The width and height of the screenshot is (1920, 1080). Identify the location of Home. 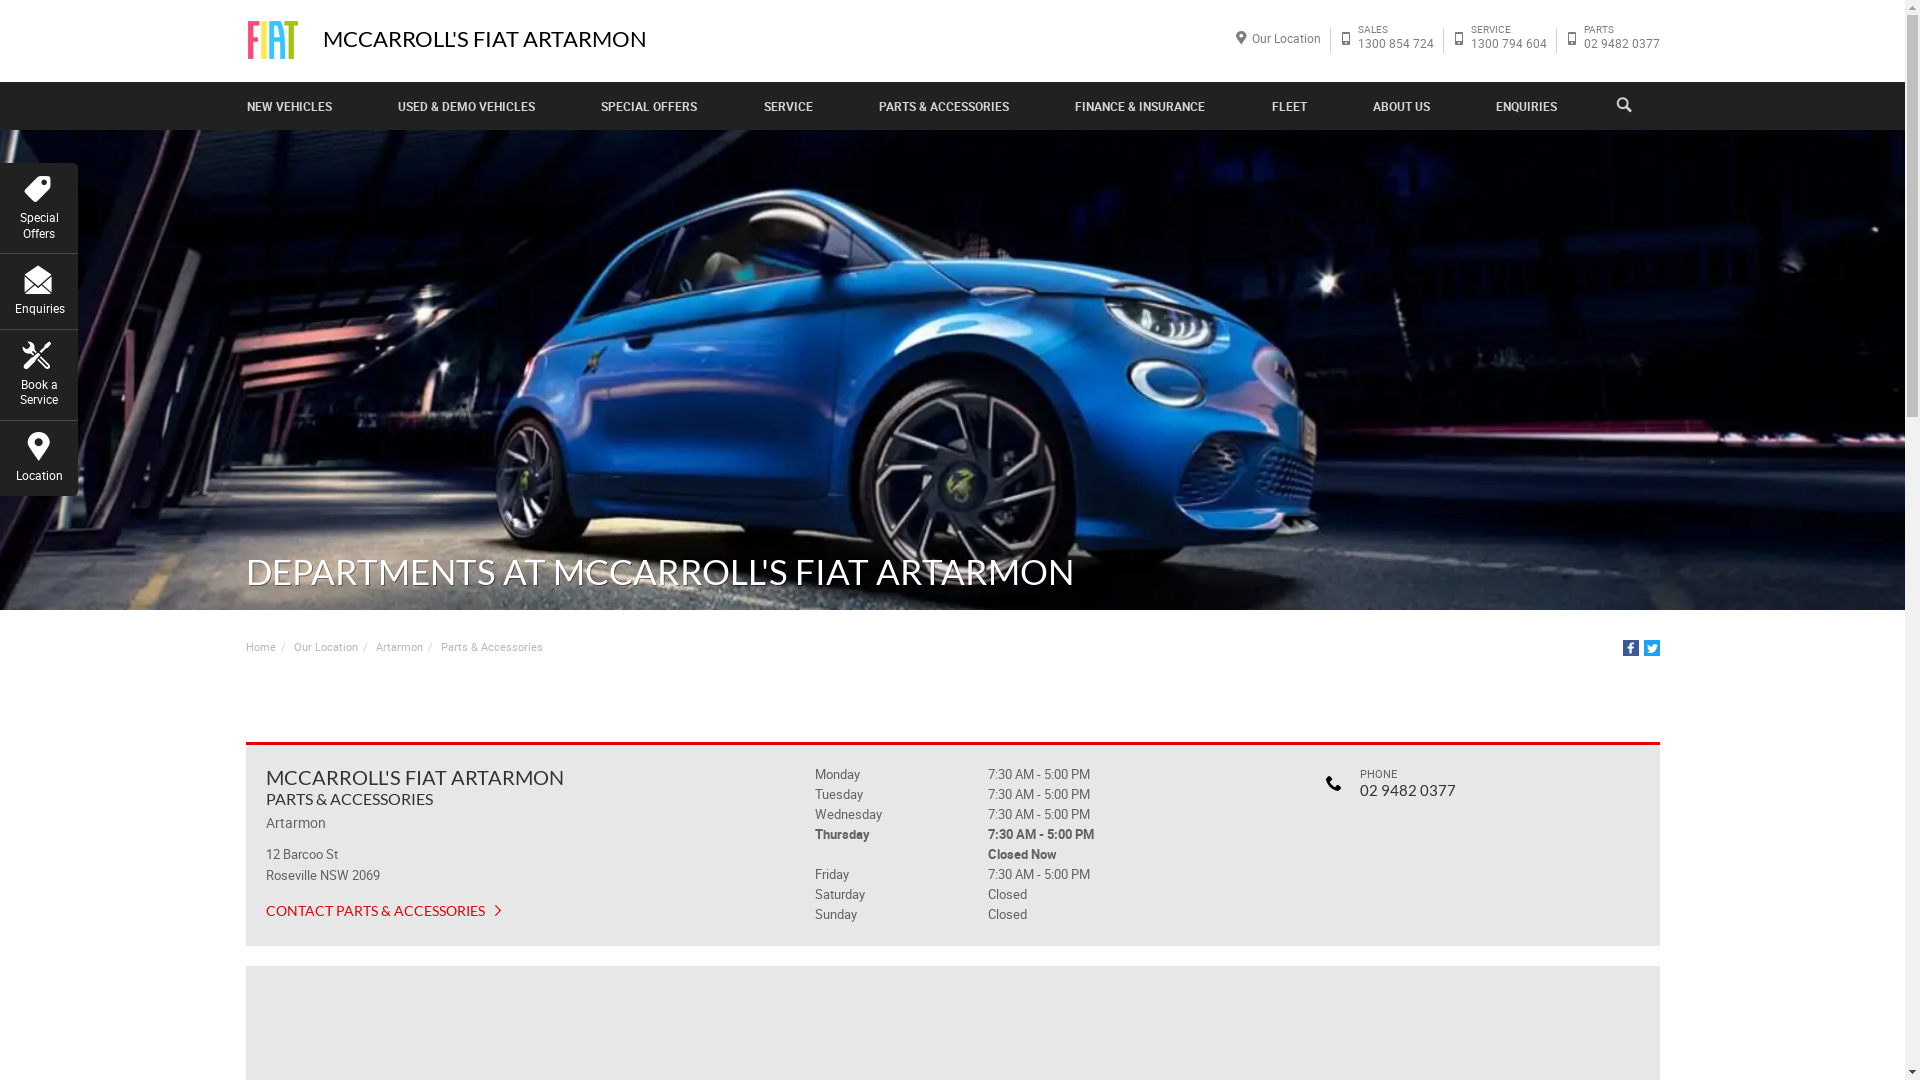
(260, 647).